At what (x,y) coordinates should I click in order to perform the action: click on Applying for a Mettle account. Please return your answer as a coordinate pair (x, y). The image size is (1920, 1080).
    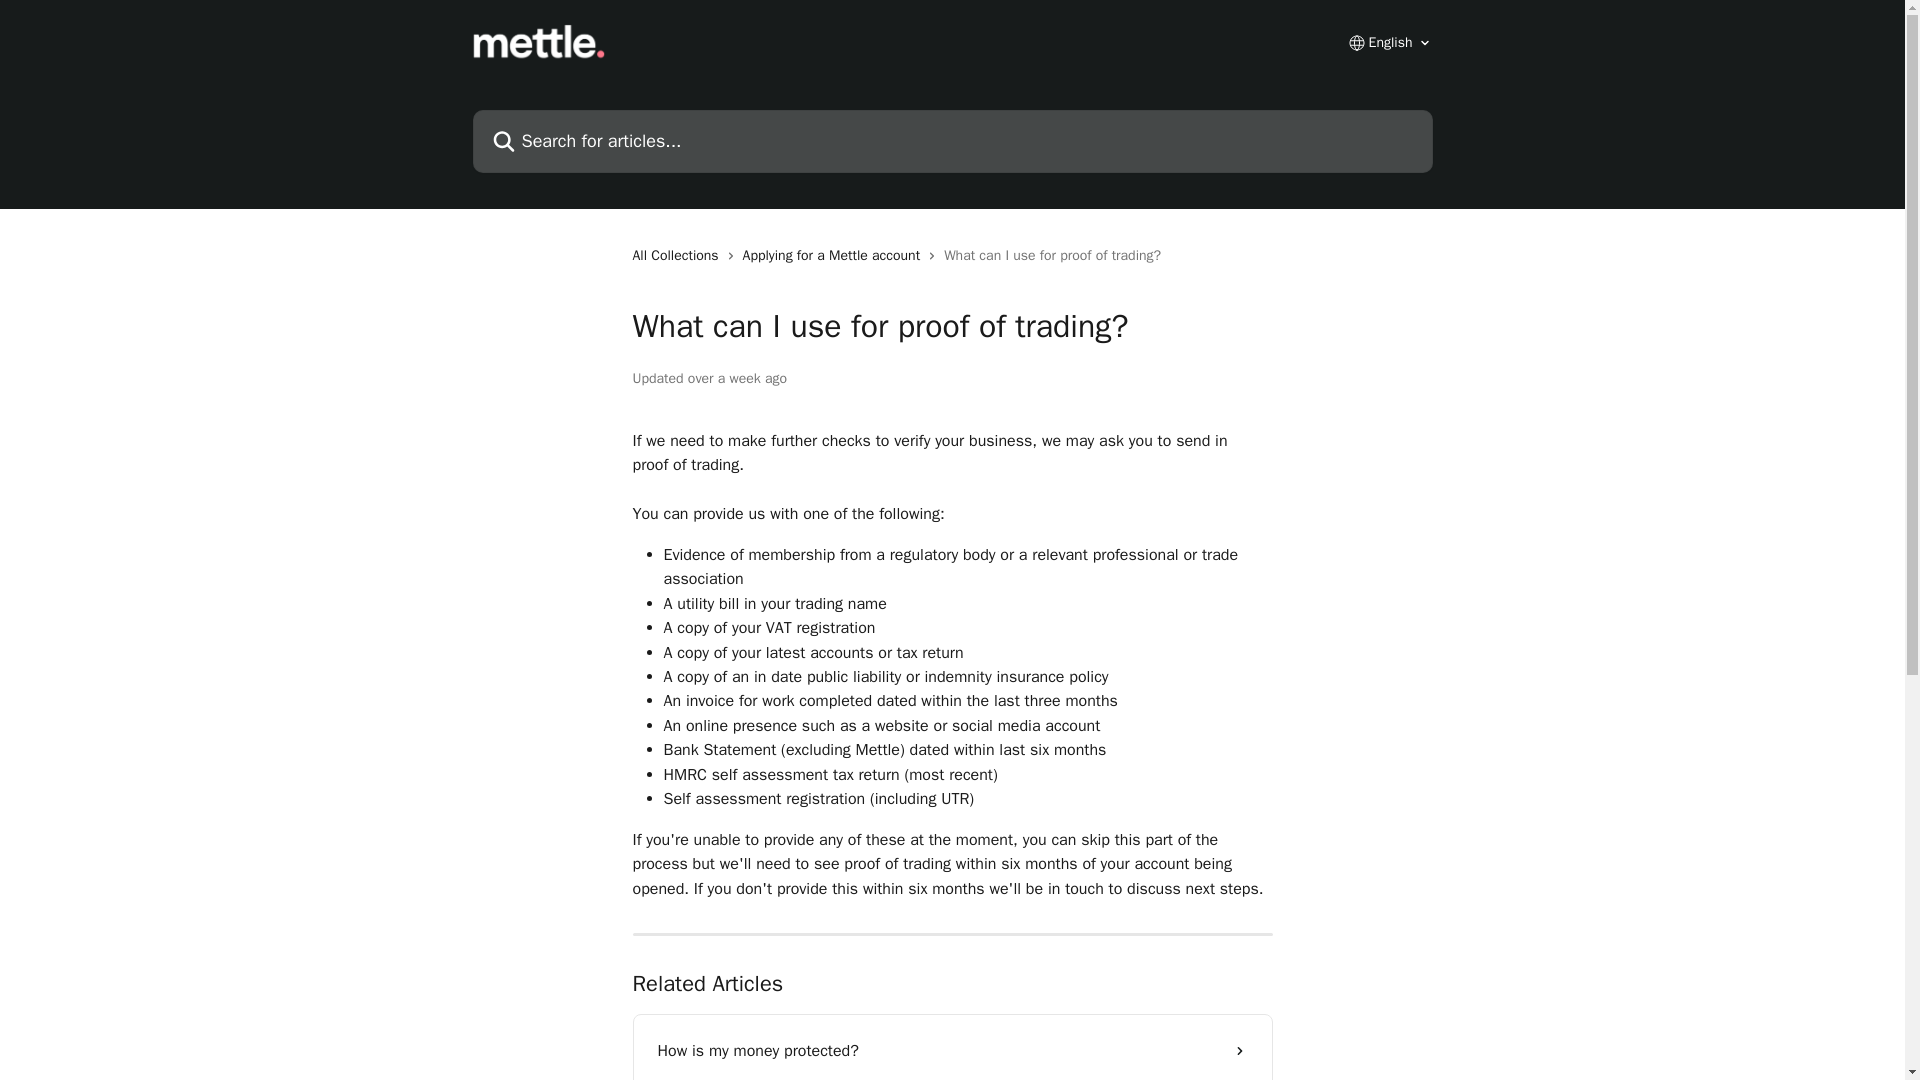
    Looking at the image, I should click on (836, 256).